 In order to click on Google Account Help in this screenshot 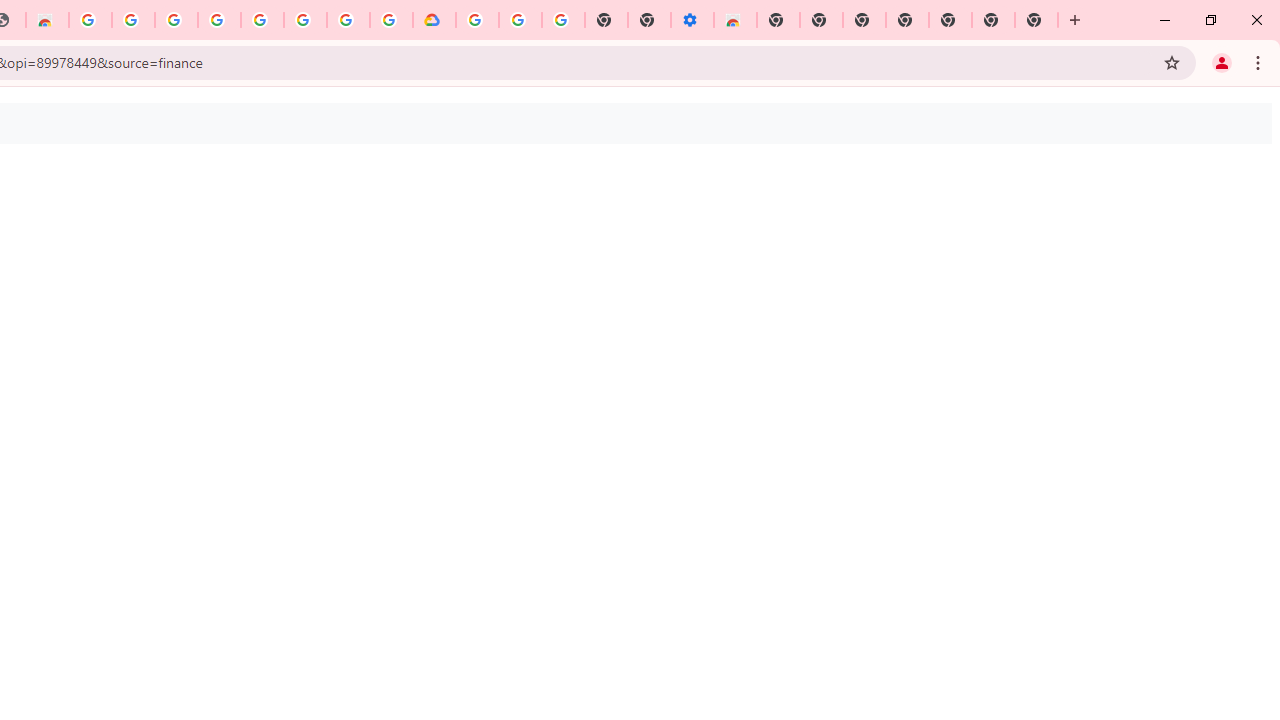, I will do `click(262, 20)`.